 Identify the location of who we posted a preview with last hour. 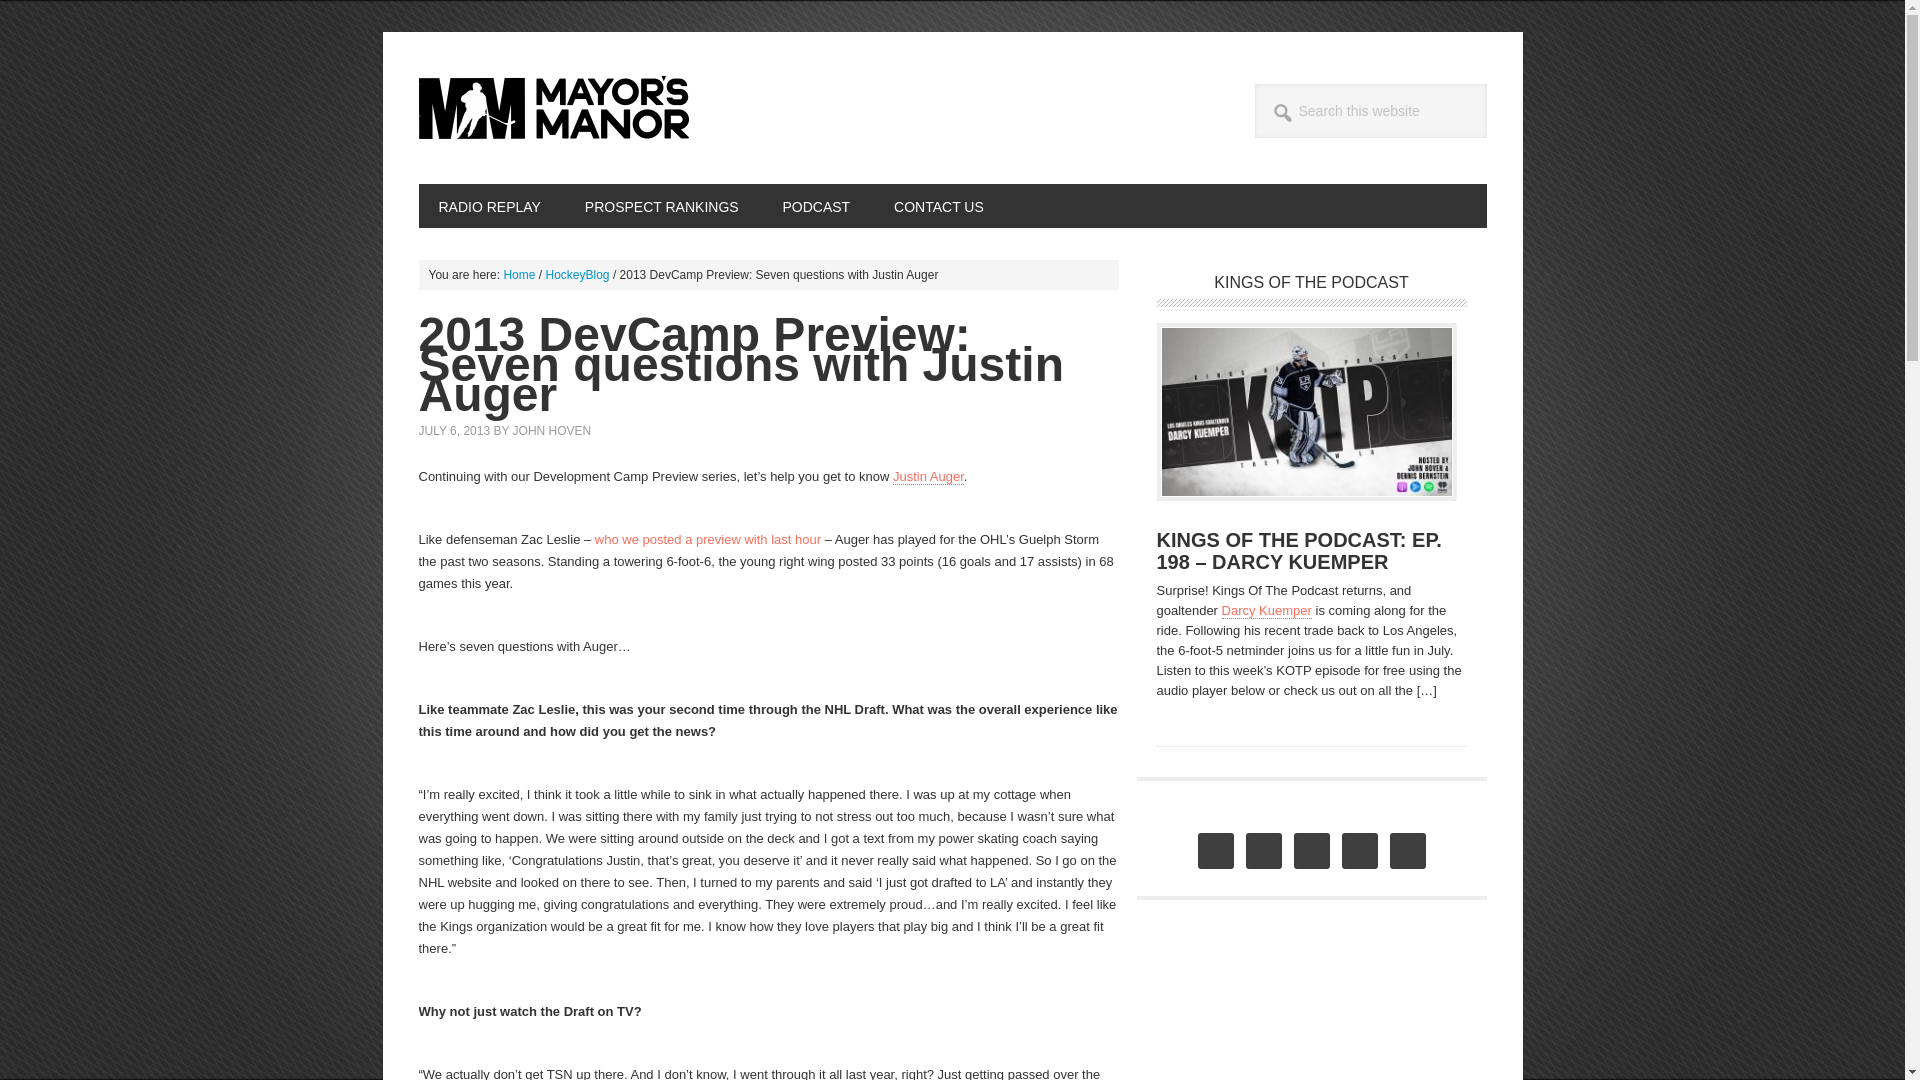
(708, 539).